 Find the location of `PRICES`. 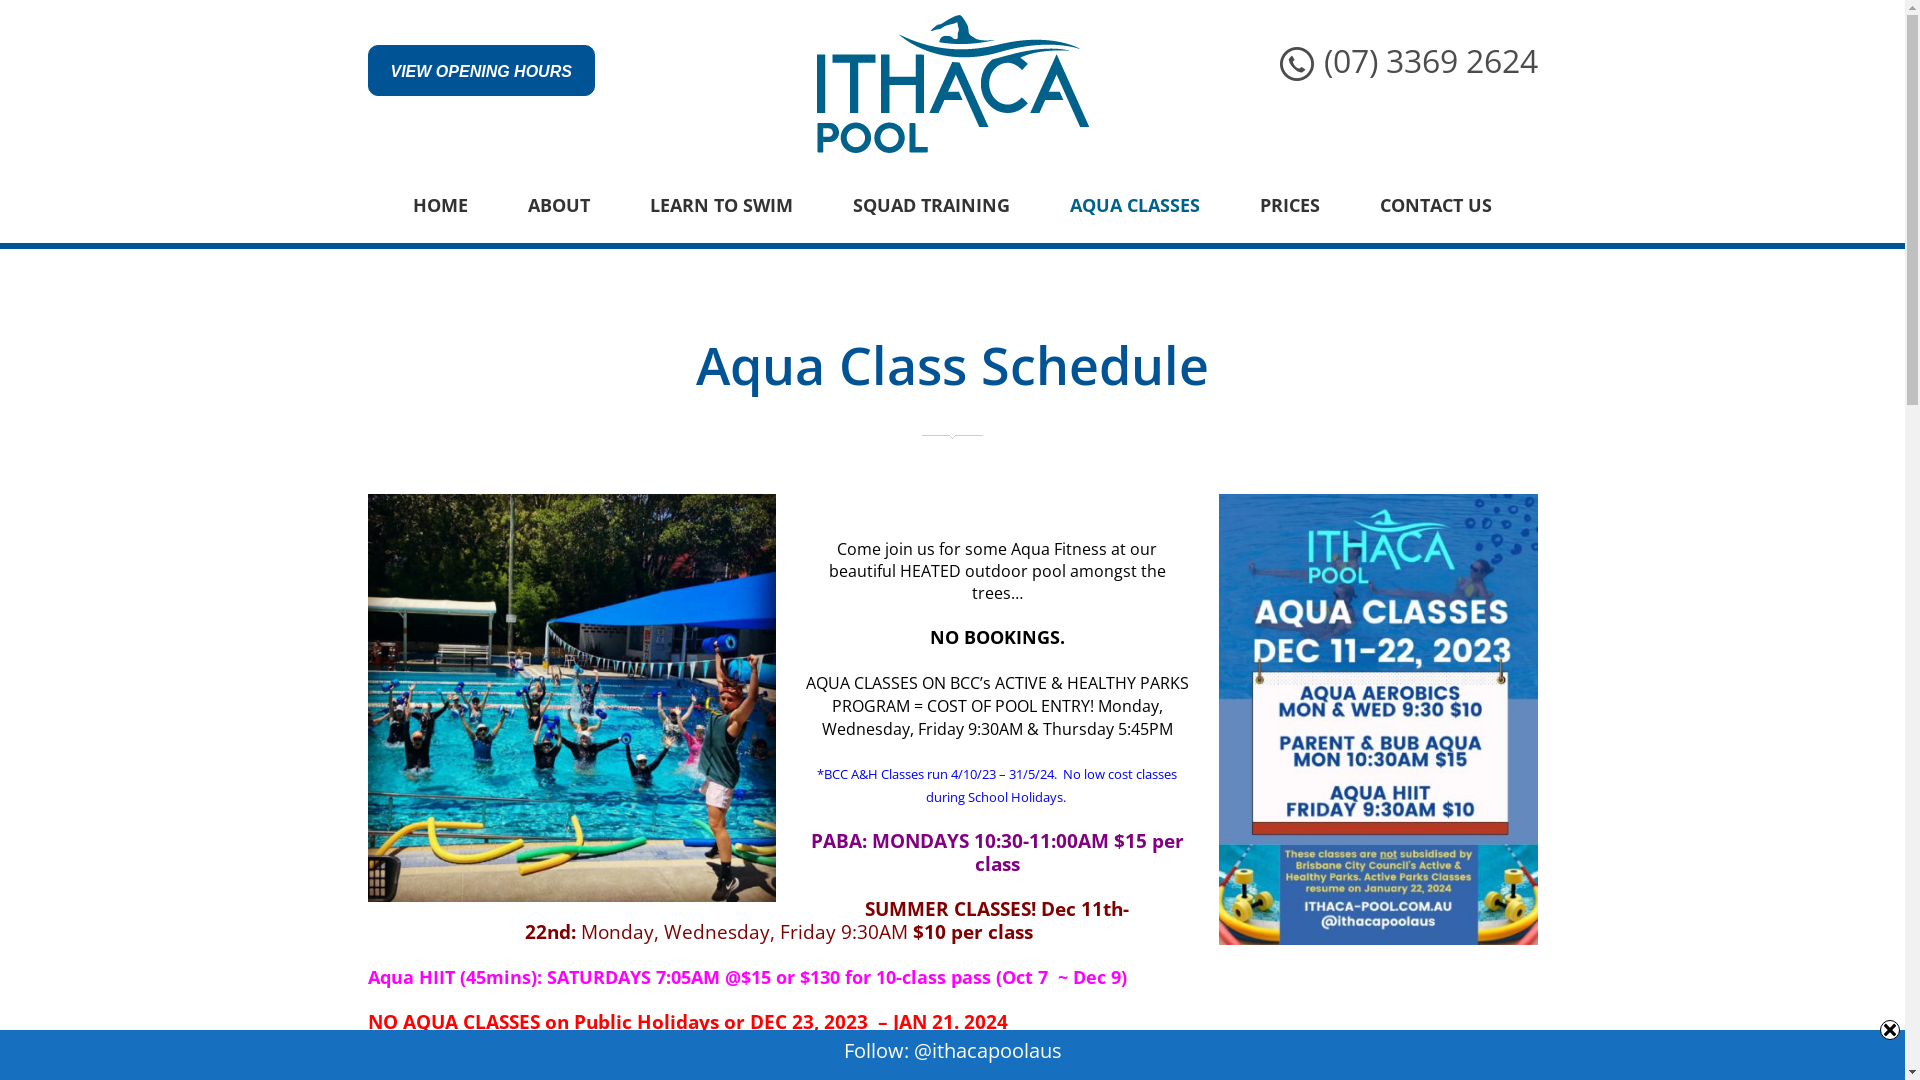

PRICES is located at coordinates (1290, 205).